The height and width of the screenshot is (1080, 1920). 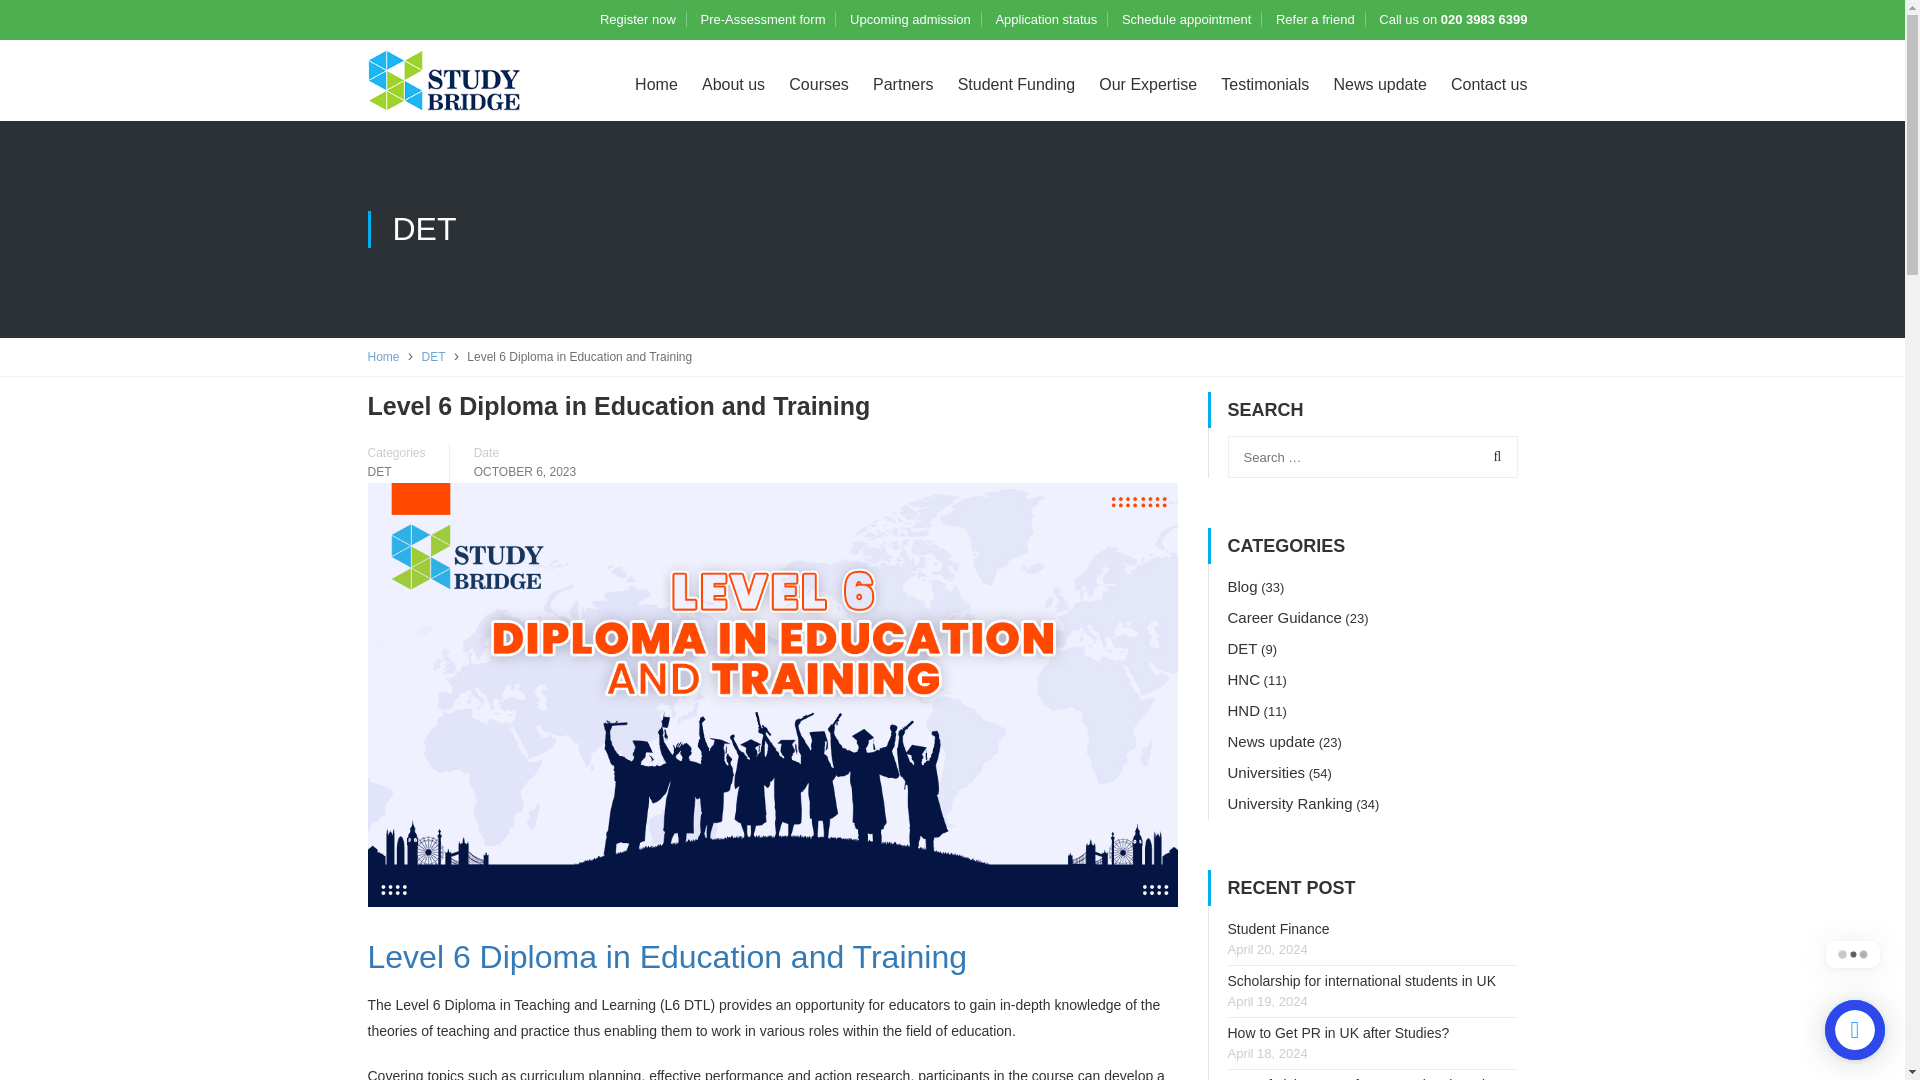 I want to click on Upcoming admission, so click(x=910, y=19).